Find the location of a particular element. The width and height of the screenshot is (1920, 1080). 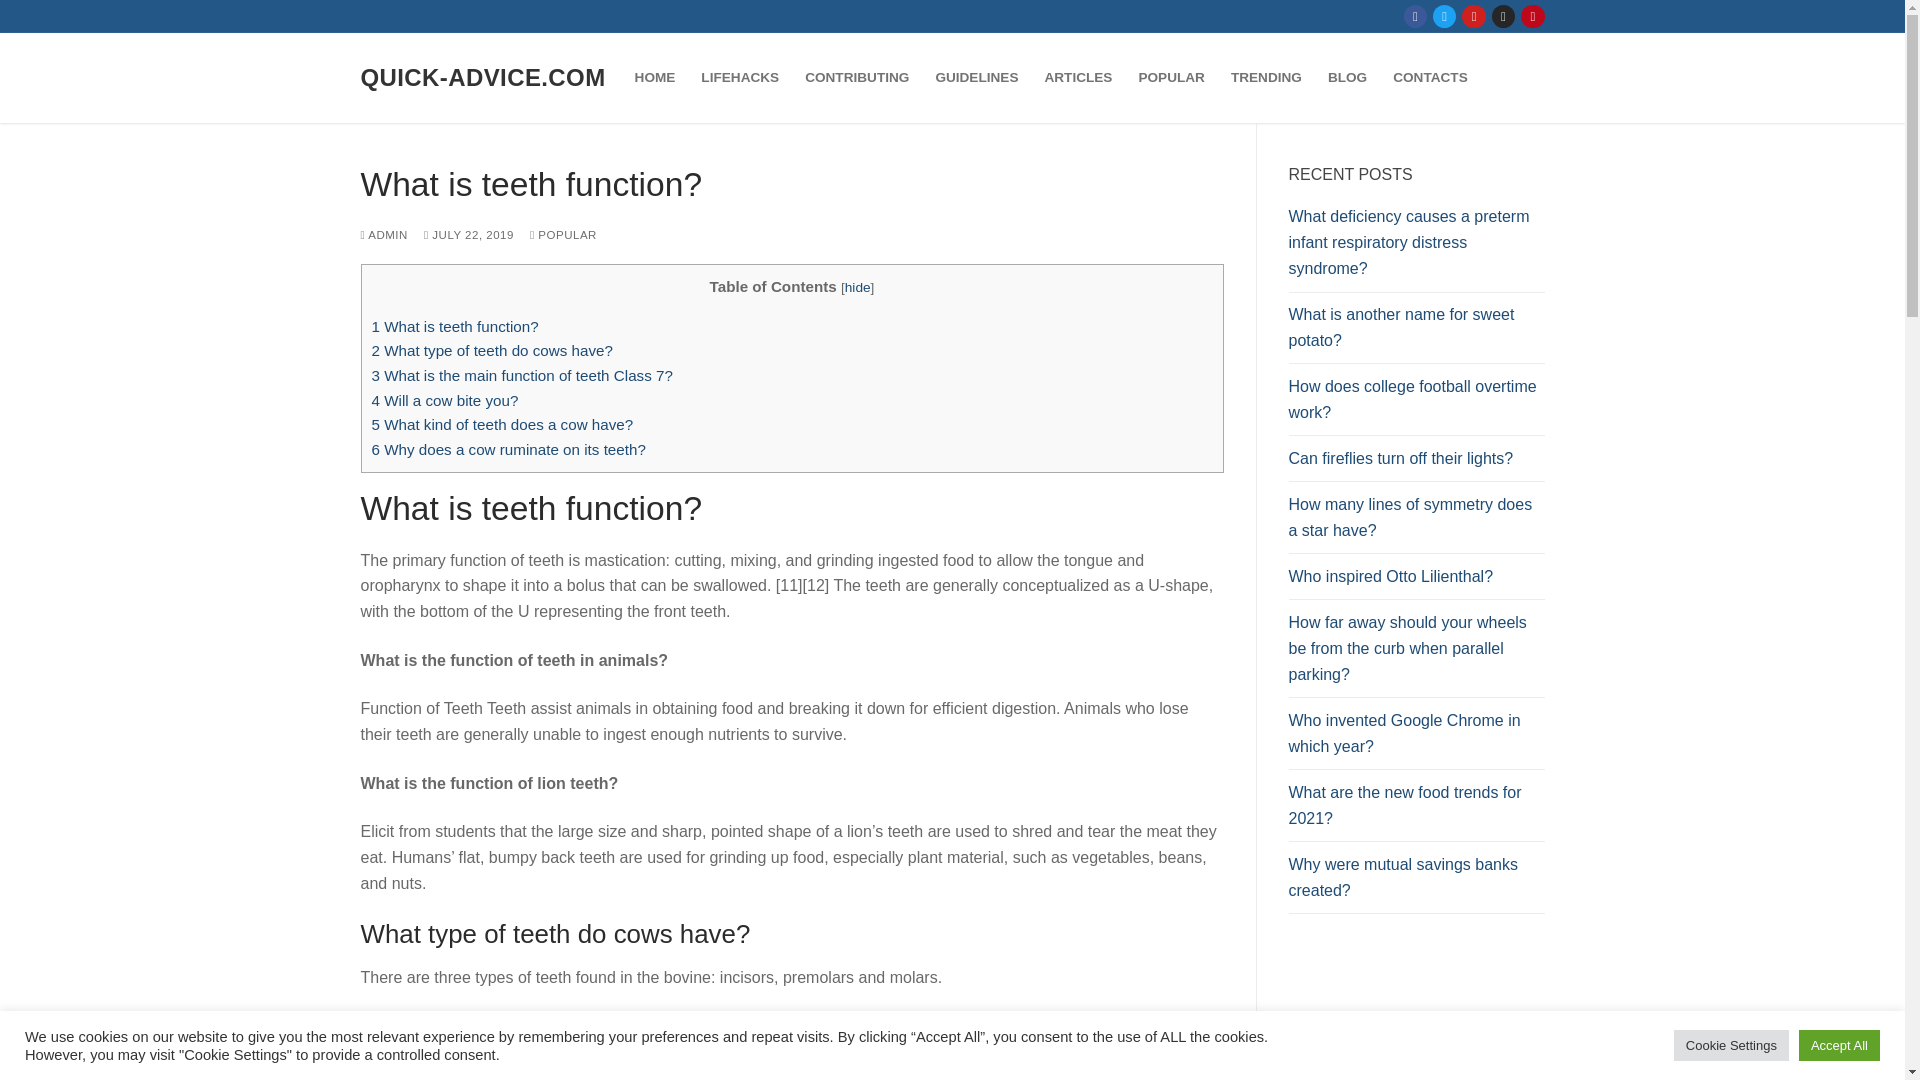

5 What kind of teeth does a cow have? is located at coordinates (502, 424).